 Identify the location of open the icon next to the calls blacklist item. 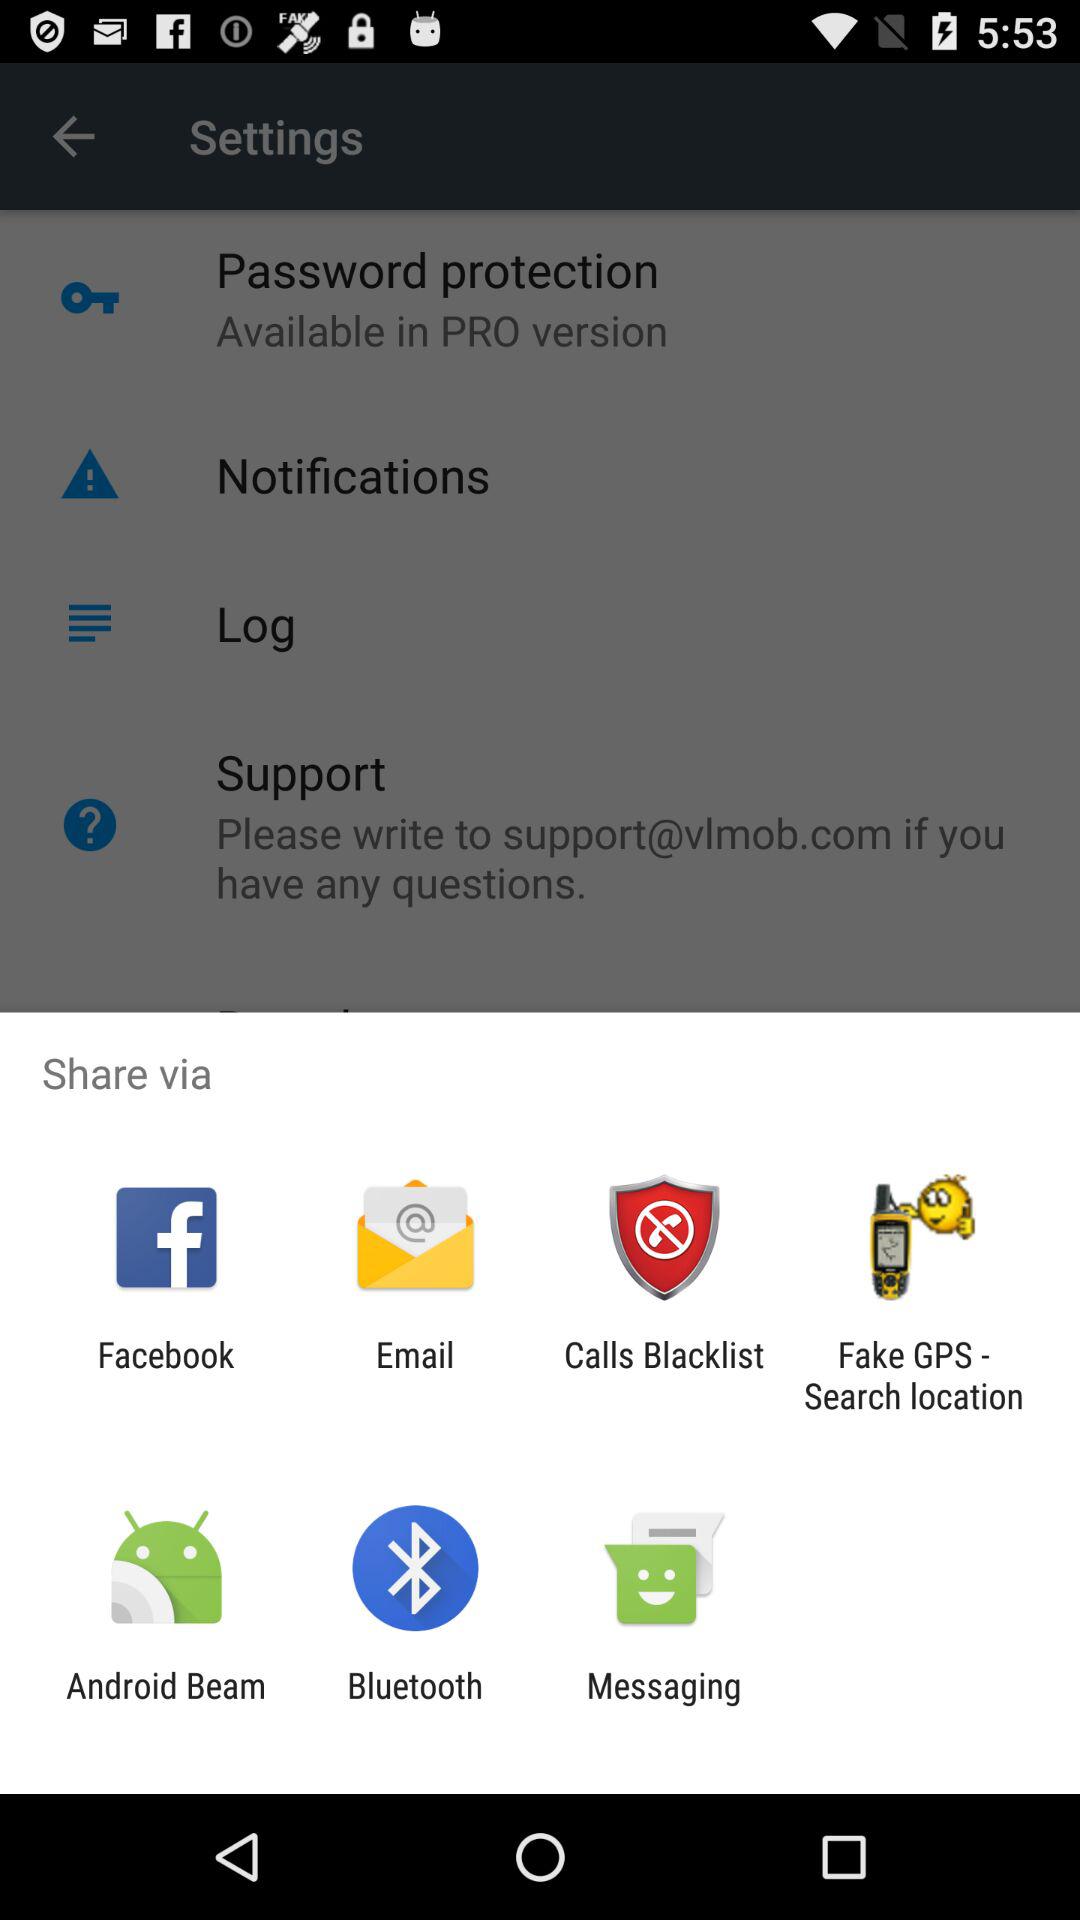
(414, 1375).